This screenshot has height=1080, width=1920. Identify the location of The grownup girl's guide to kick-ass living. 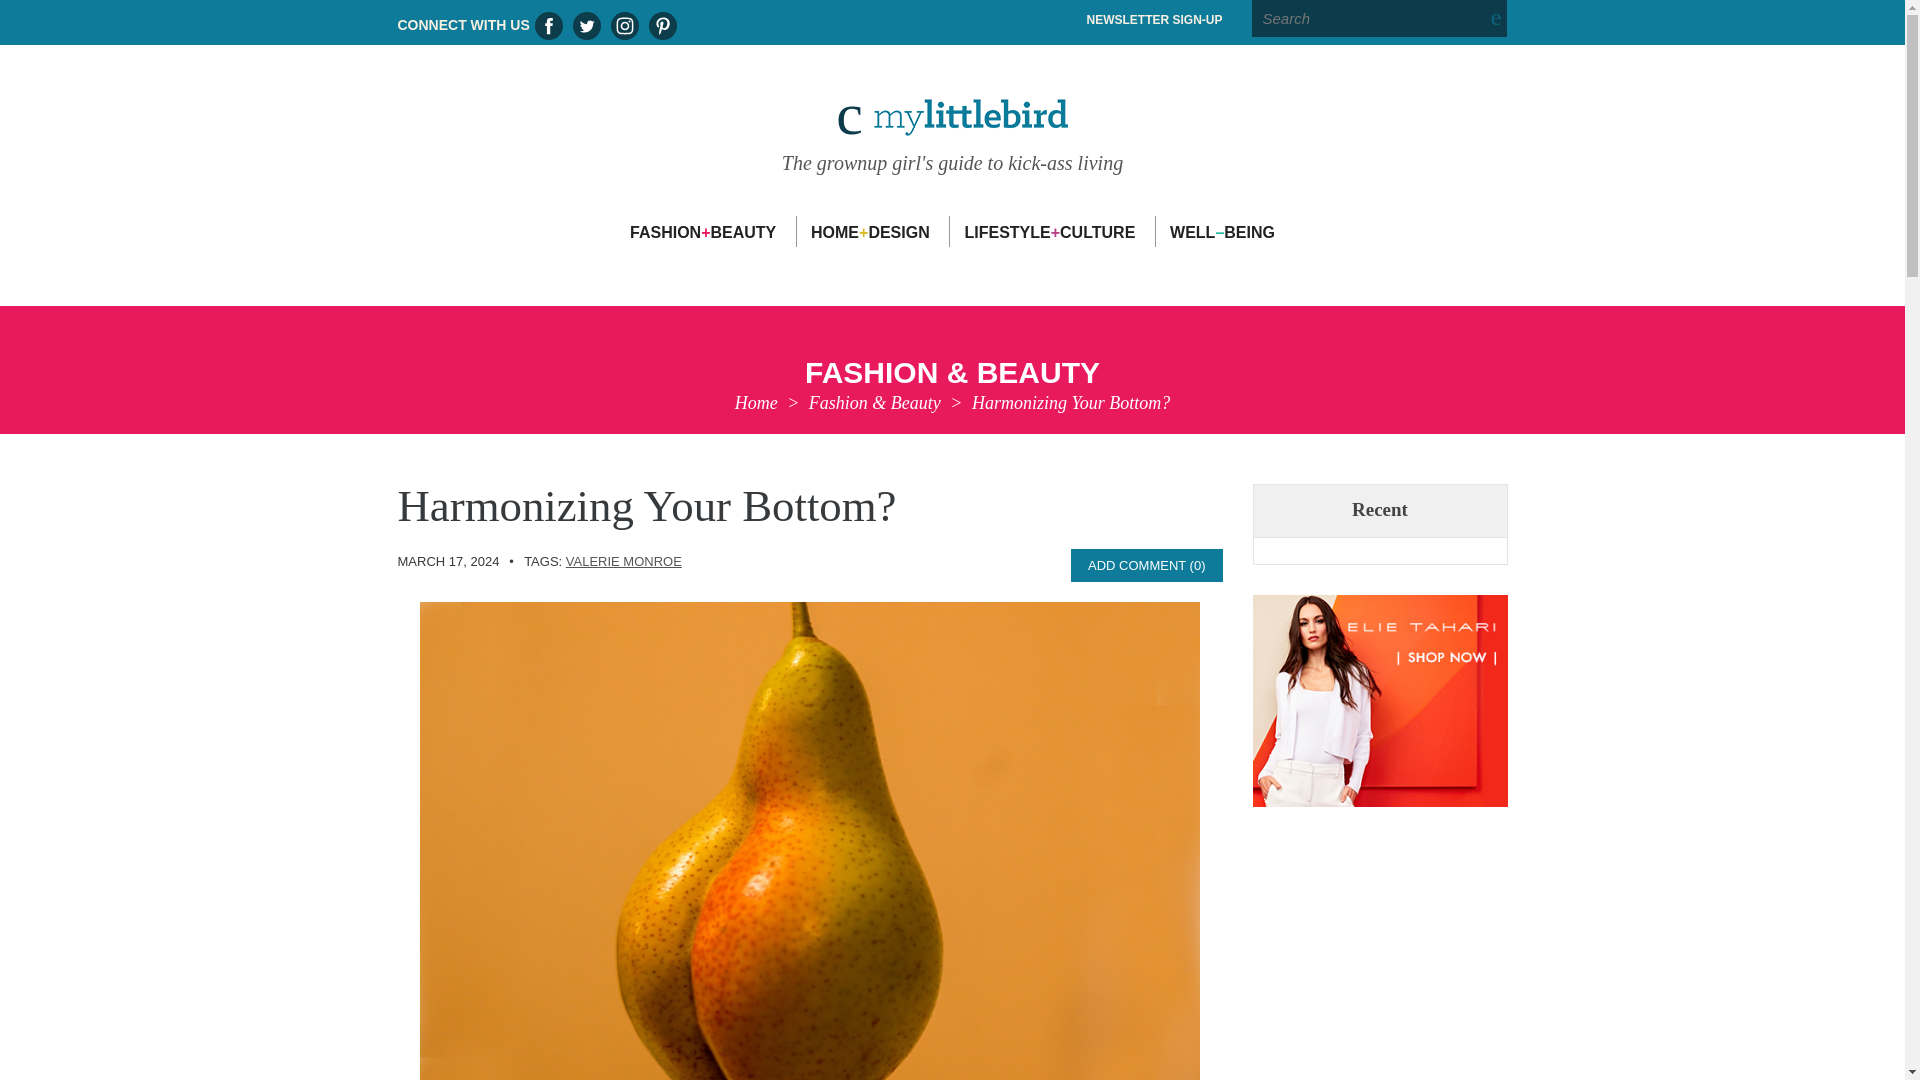
(952, 126).